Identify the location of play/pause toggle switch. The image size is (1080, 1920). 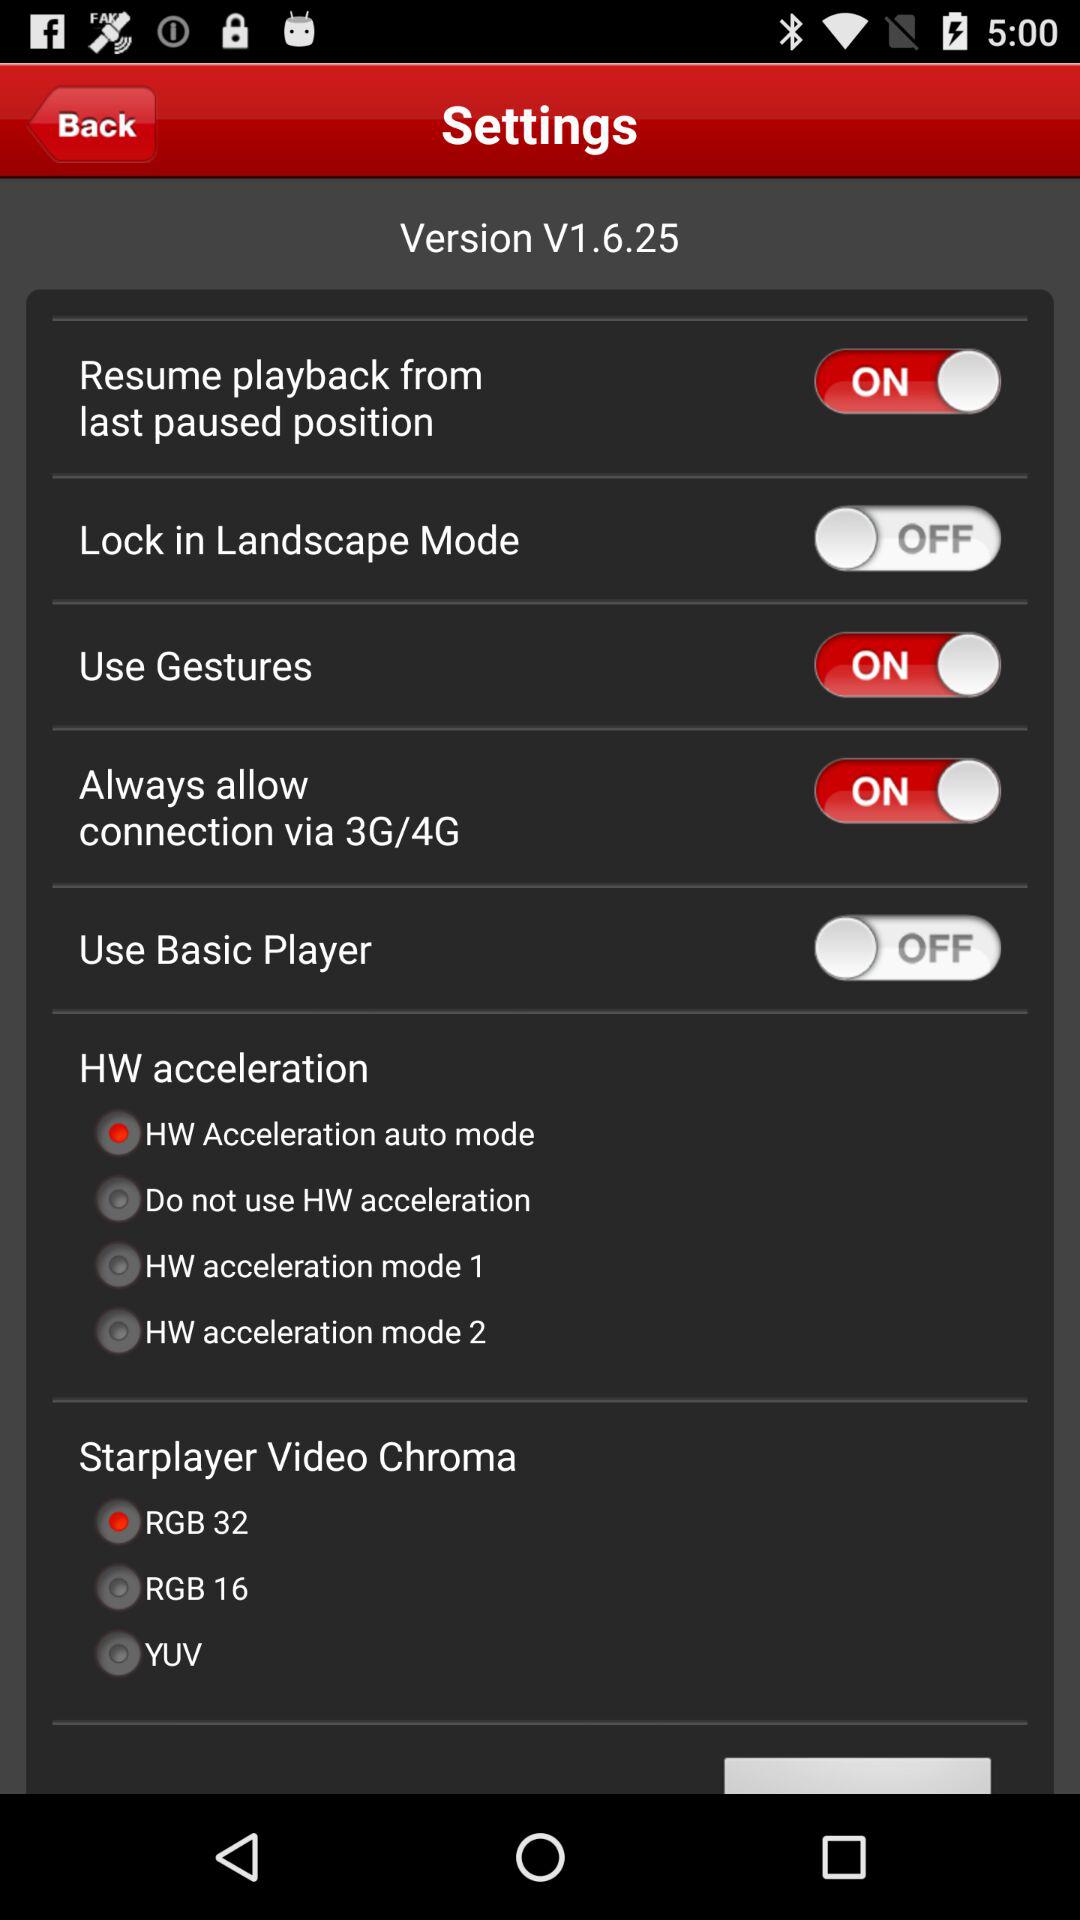
(908, 381).